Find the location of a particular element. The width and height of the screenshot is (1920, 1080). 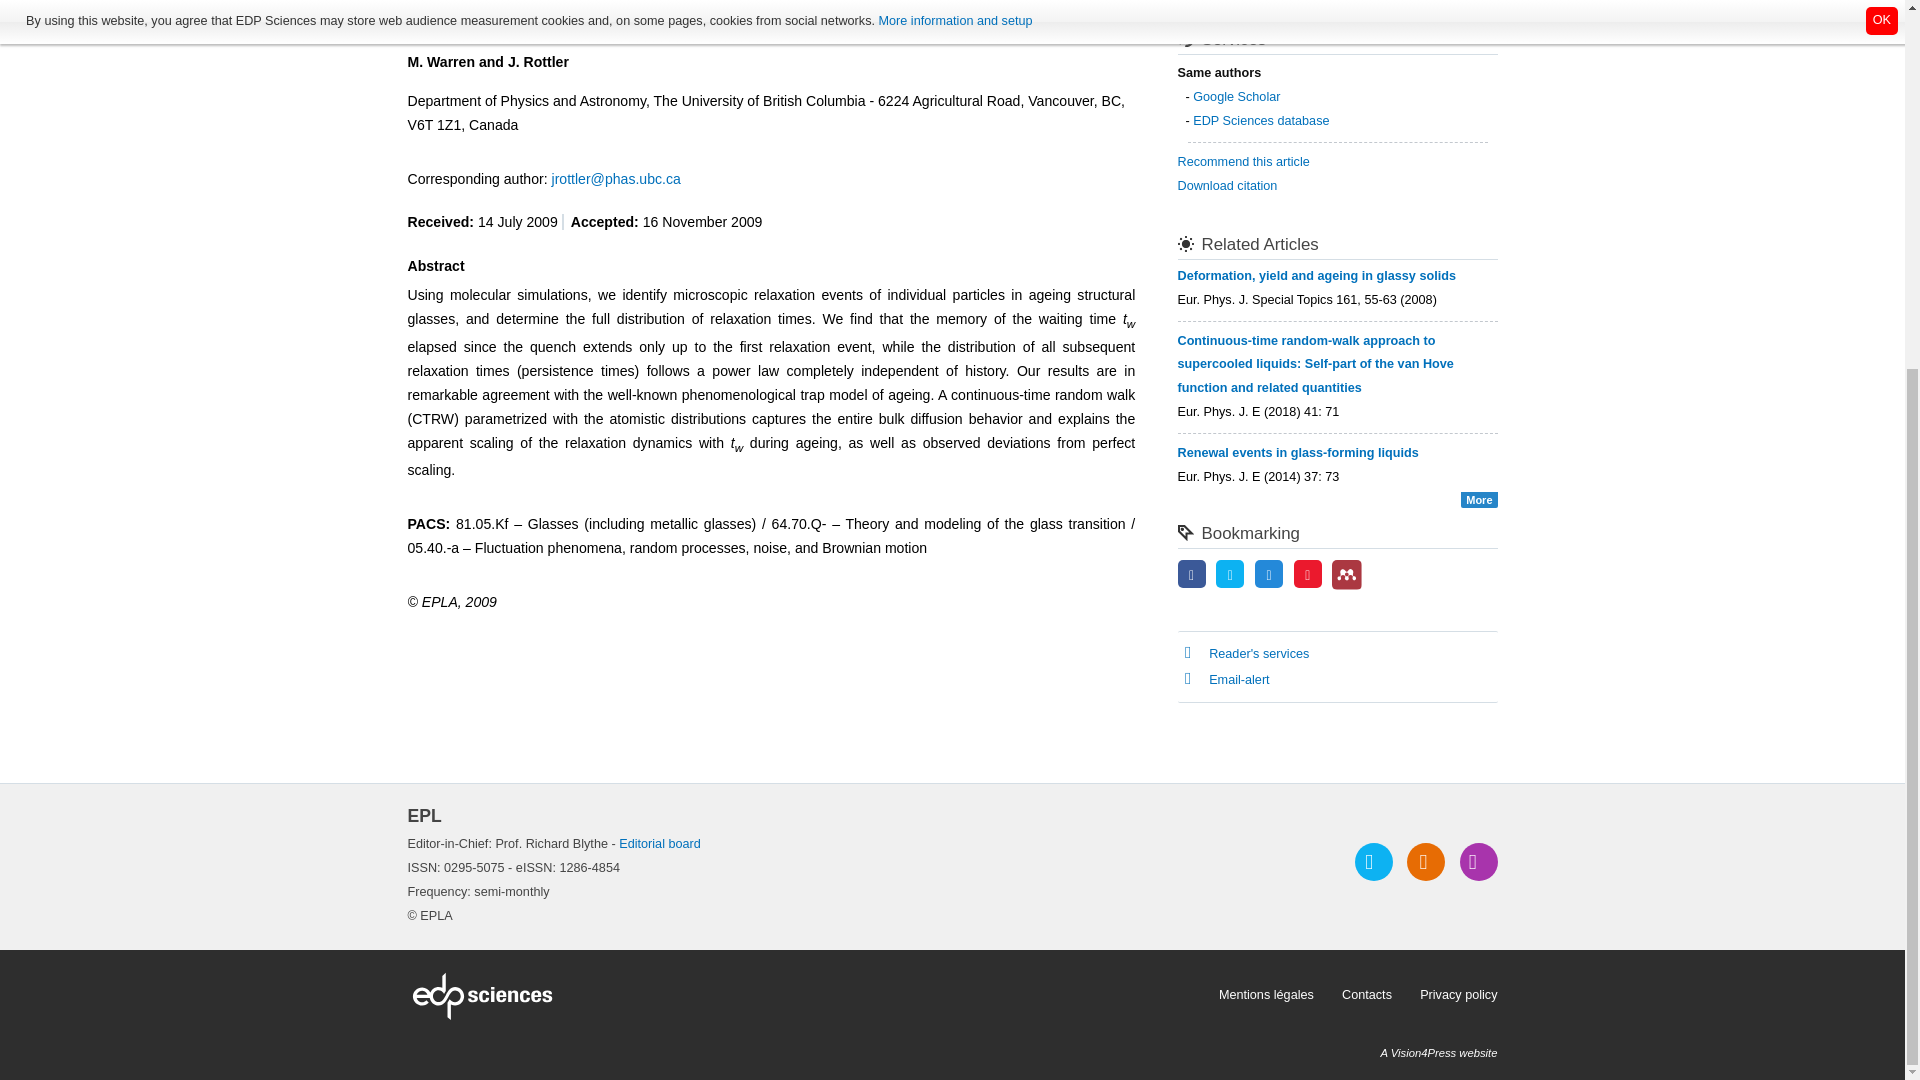

Share on Twitter is located at coordinates (1230, 576).